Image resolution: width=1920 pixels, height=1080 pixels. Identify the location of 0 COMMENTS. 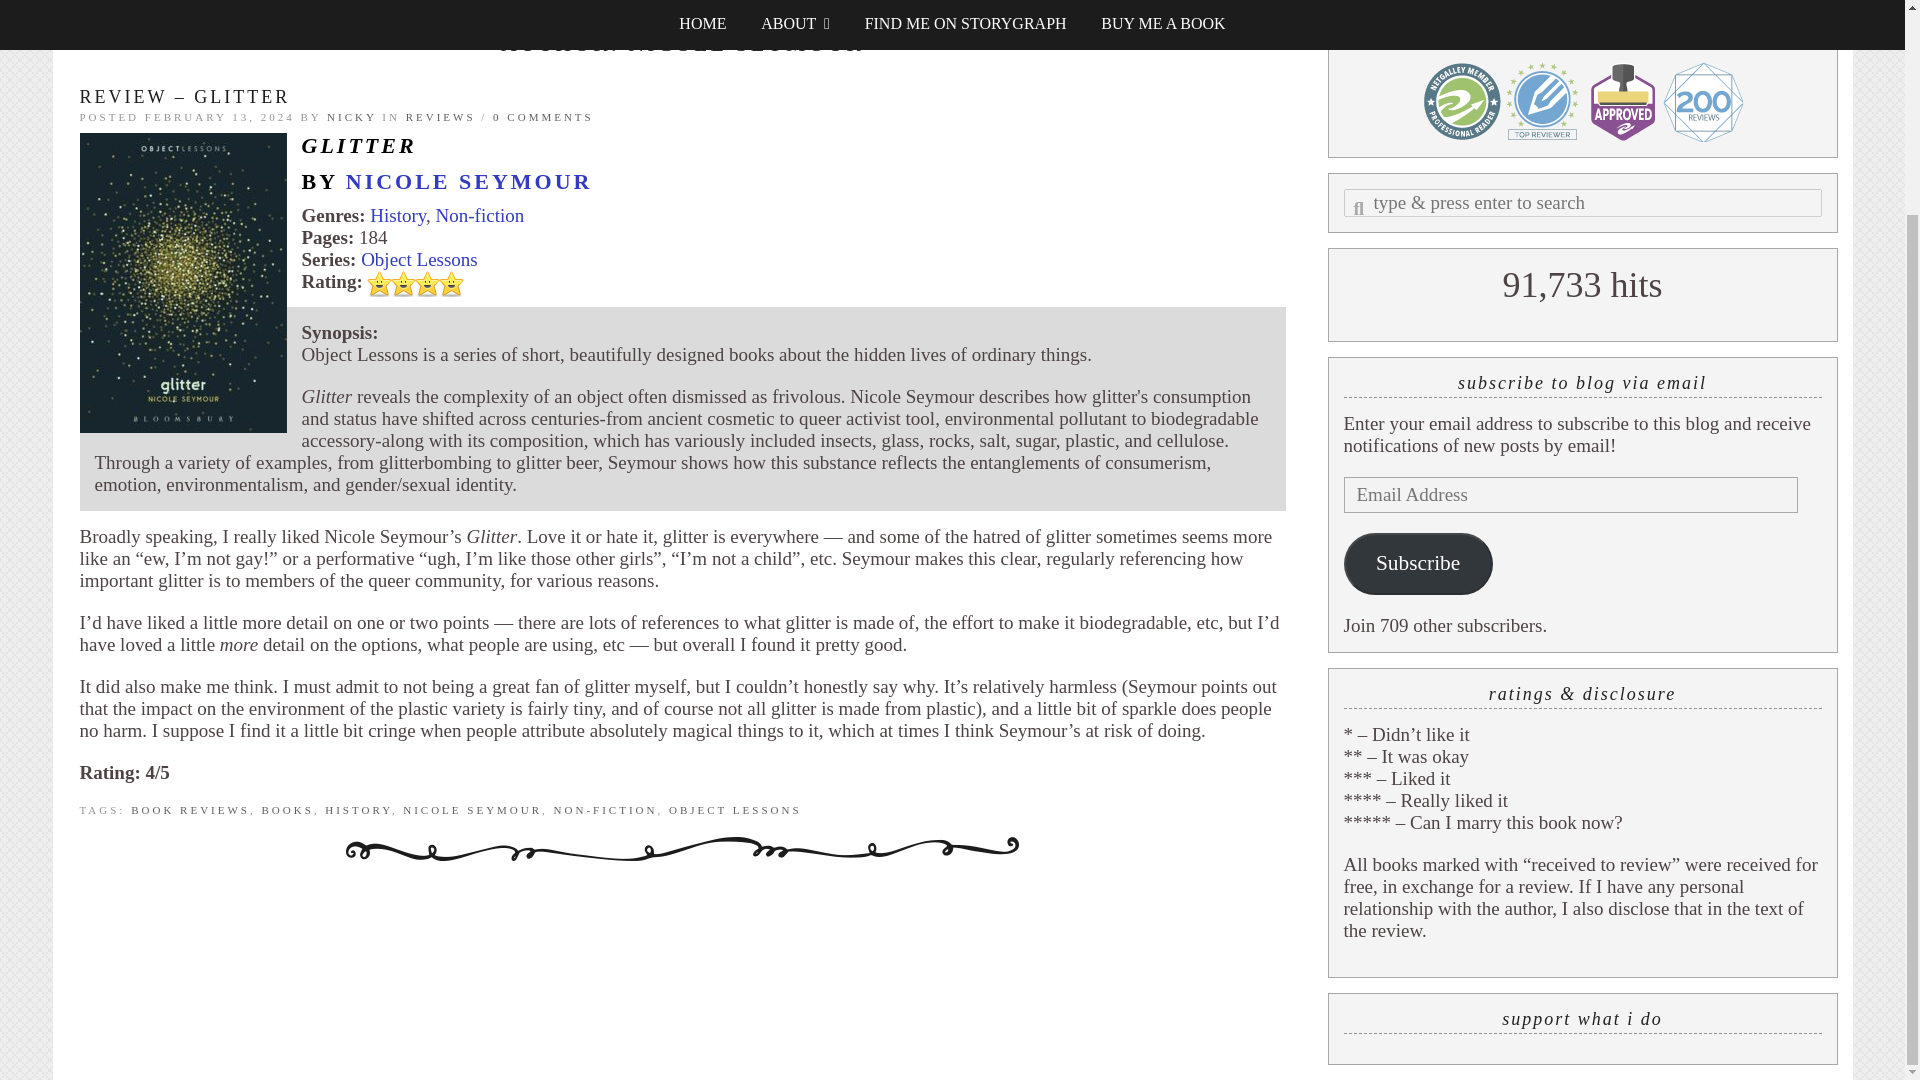
(543, 117).